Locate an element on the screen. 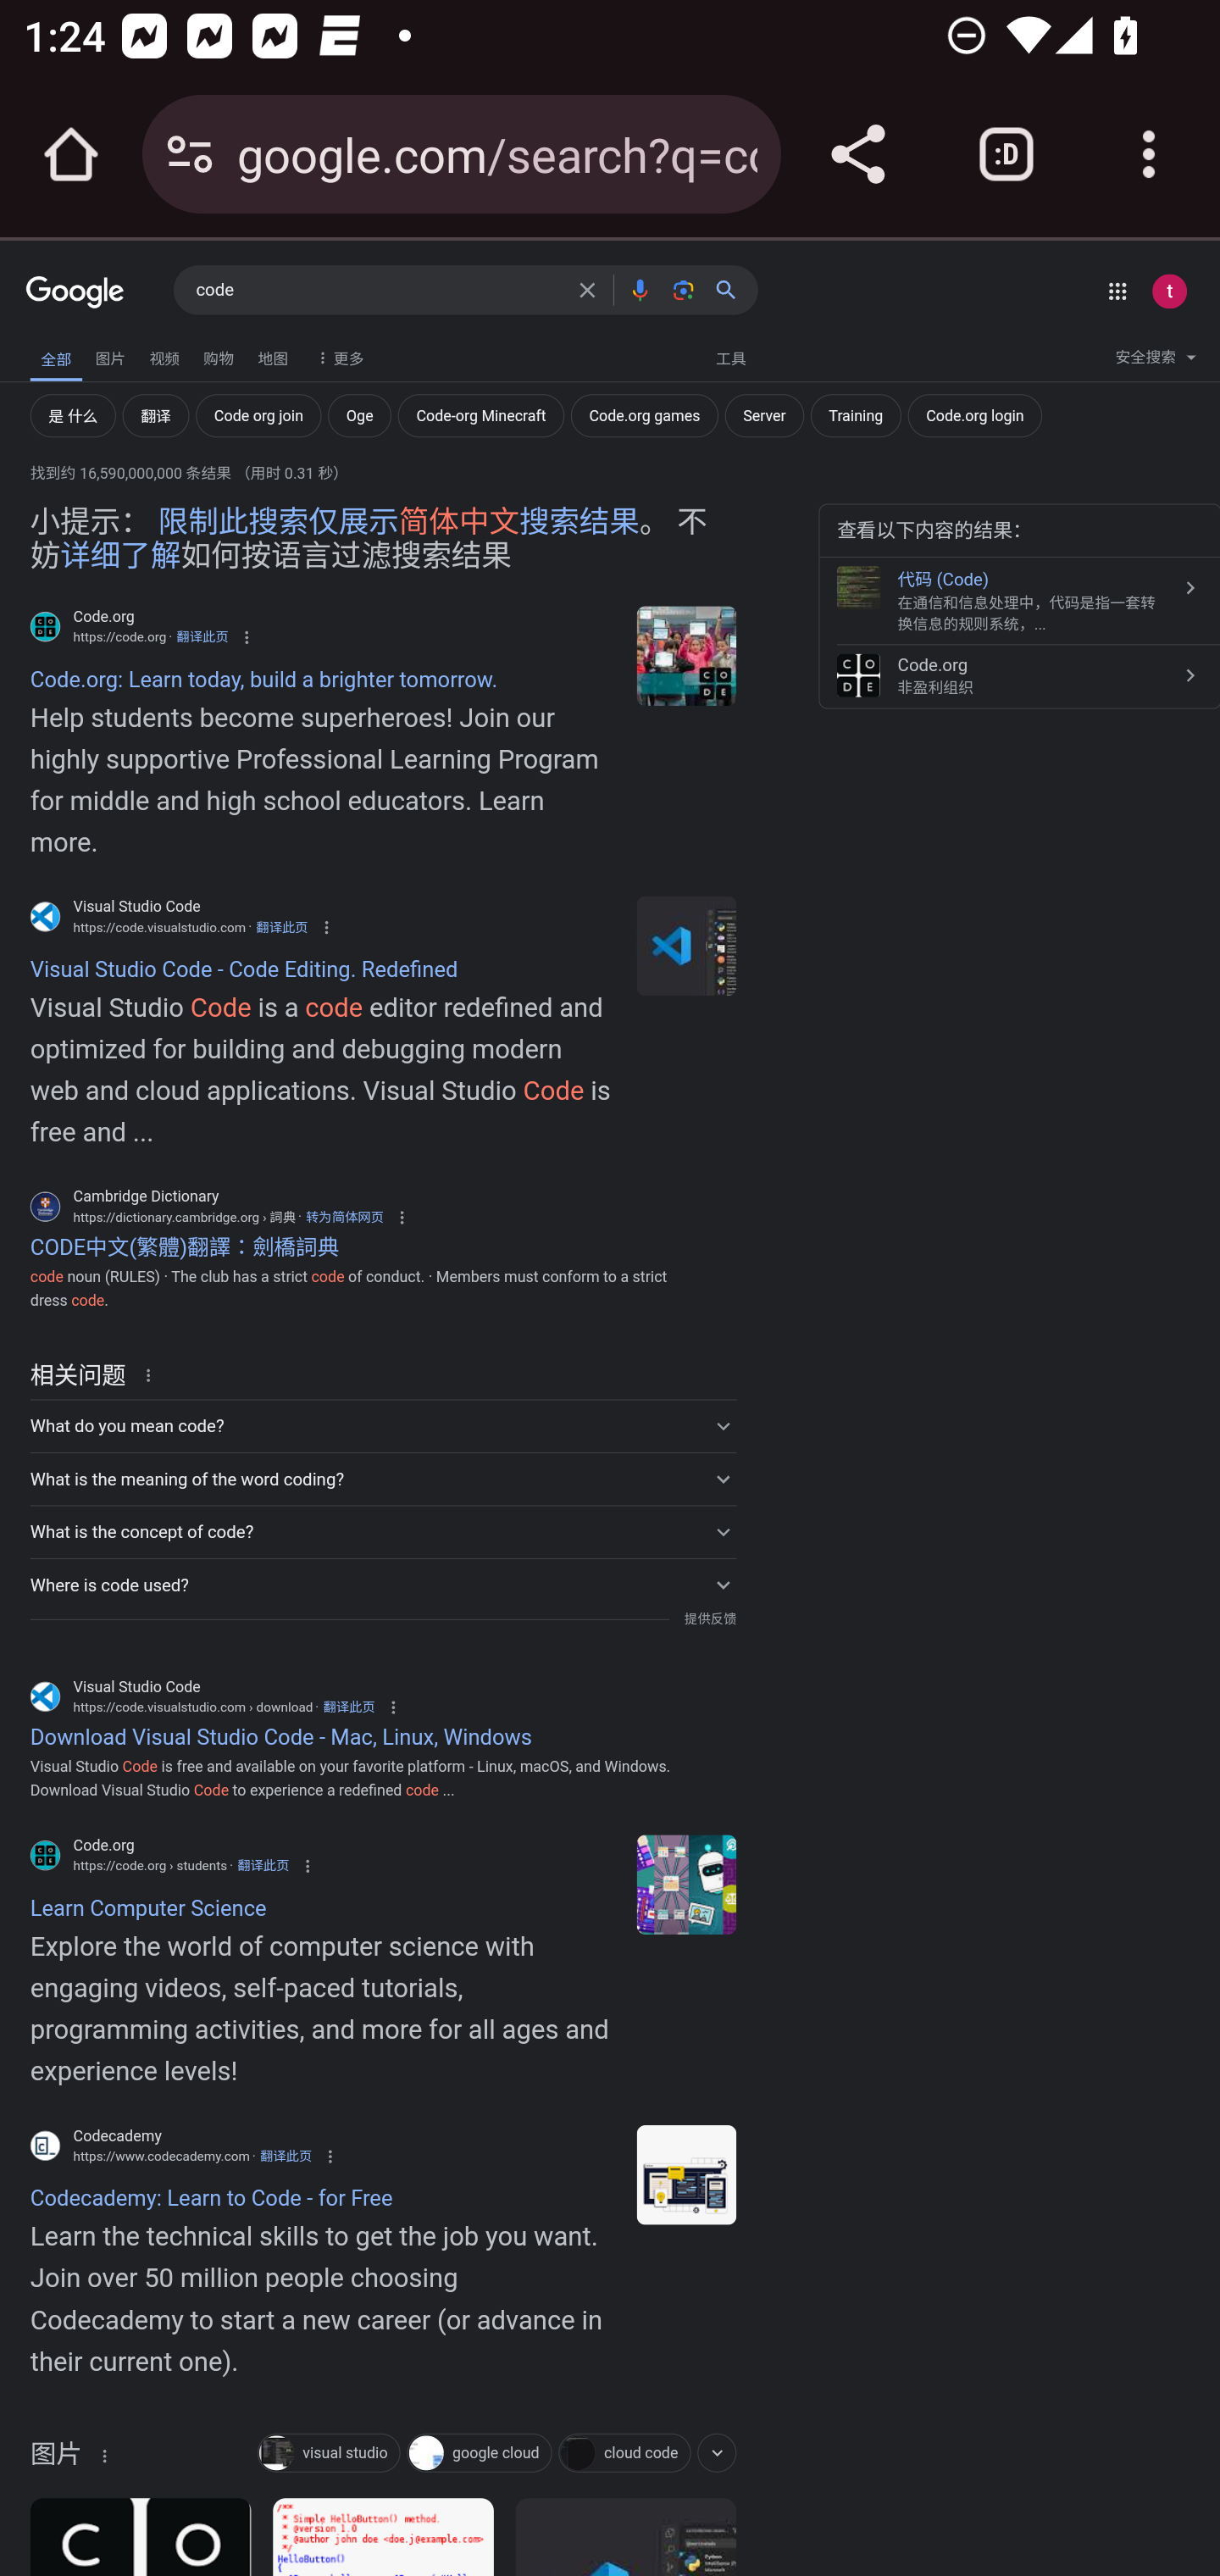 This screenshot has height=2576, width=1220. code is located at coordinates (378, 291).